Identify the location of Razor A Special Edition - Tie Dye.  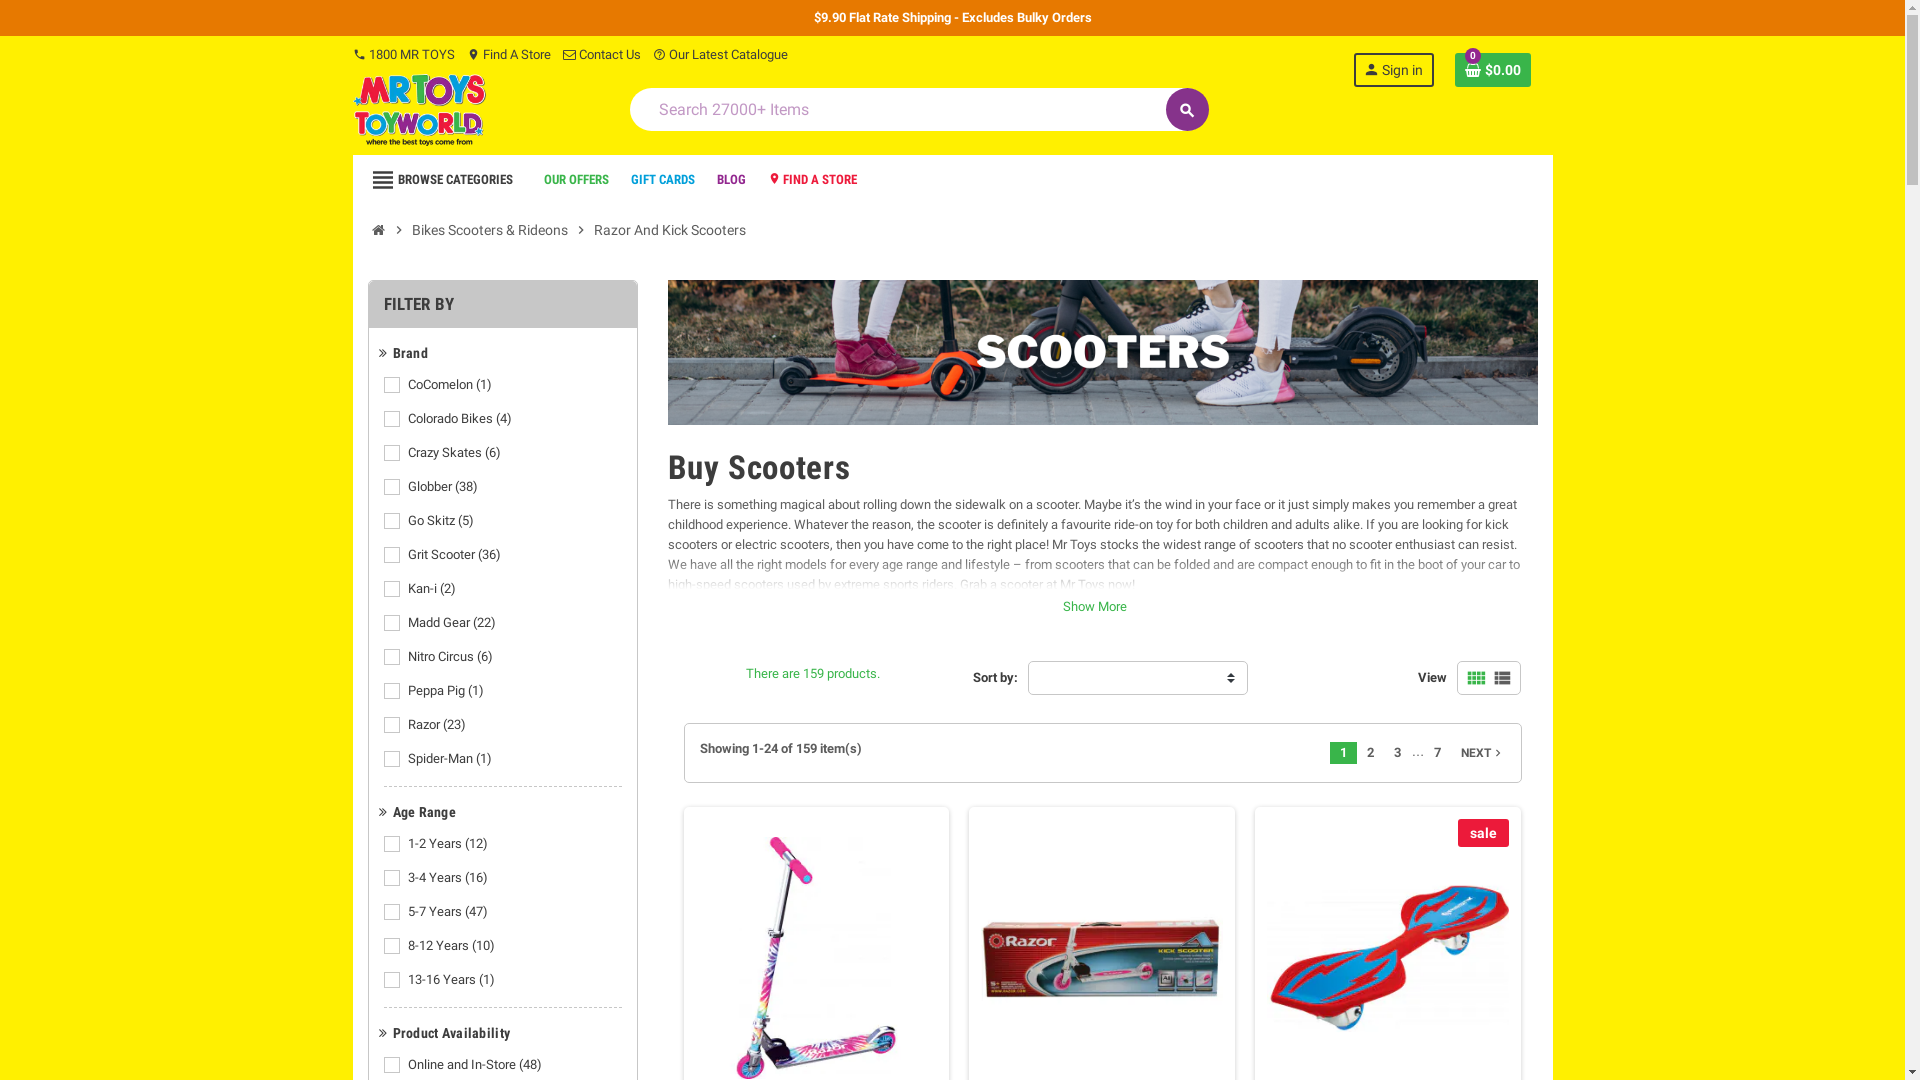
(817, 958).